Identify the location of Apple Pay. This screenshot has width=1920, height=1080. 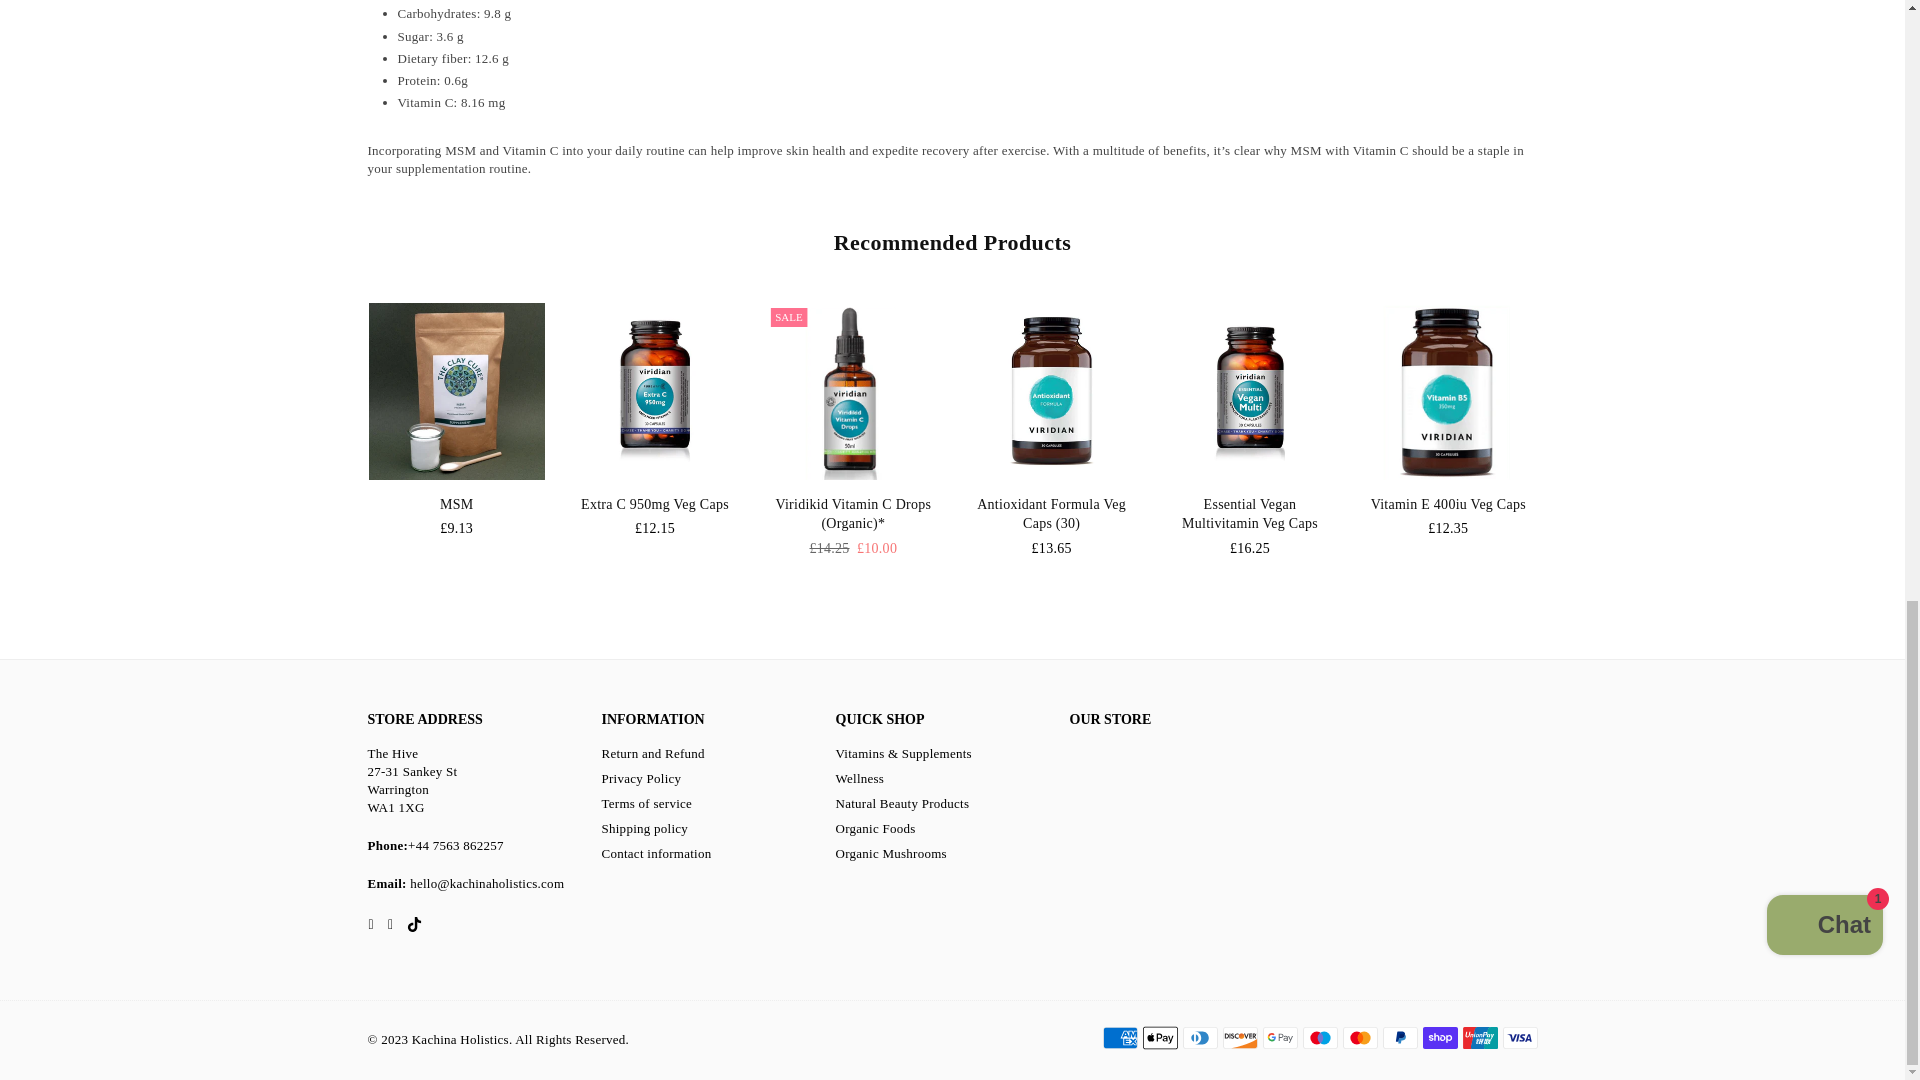
(1159, 1038).